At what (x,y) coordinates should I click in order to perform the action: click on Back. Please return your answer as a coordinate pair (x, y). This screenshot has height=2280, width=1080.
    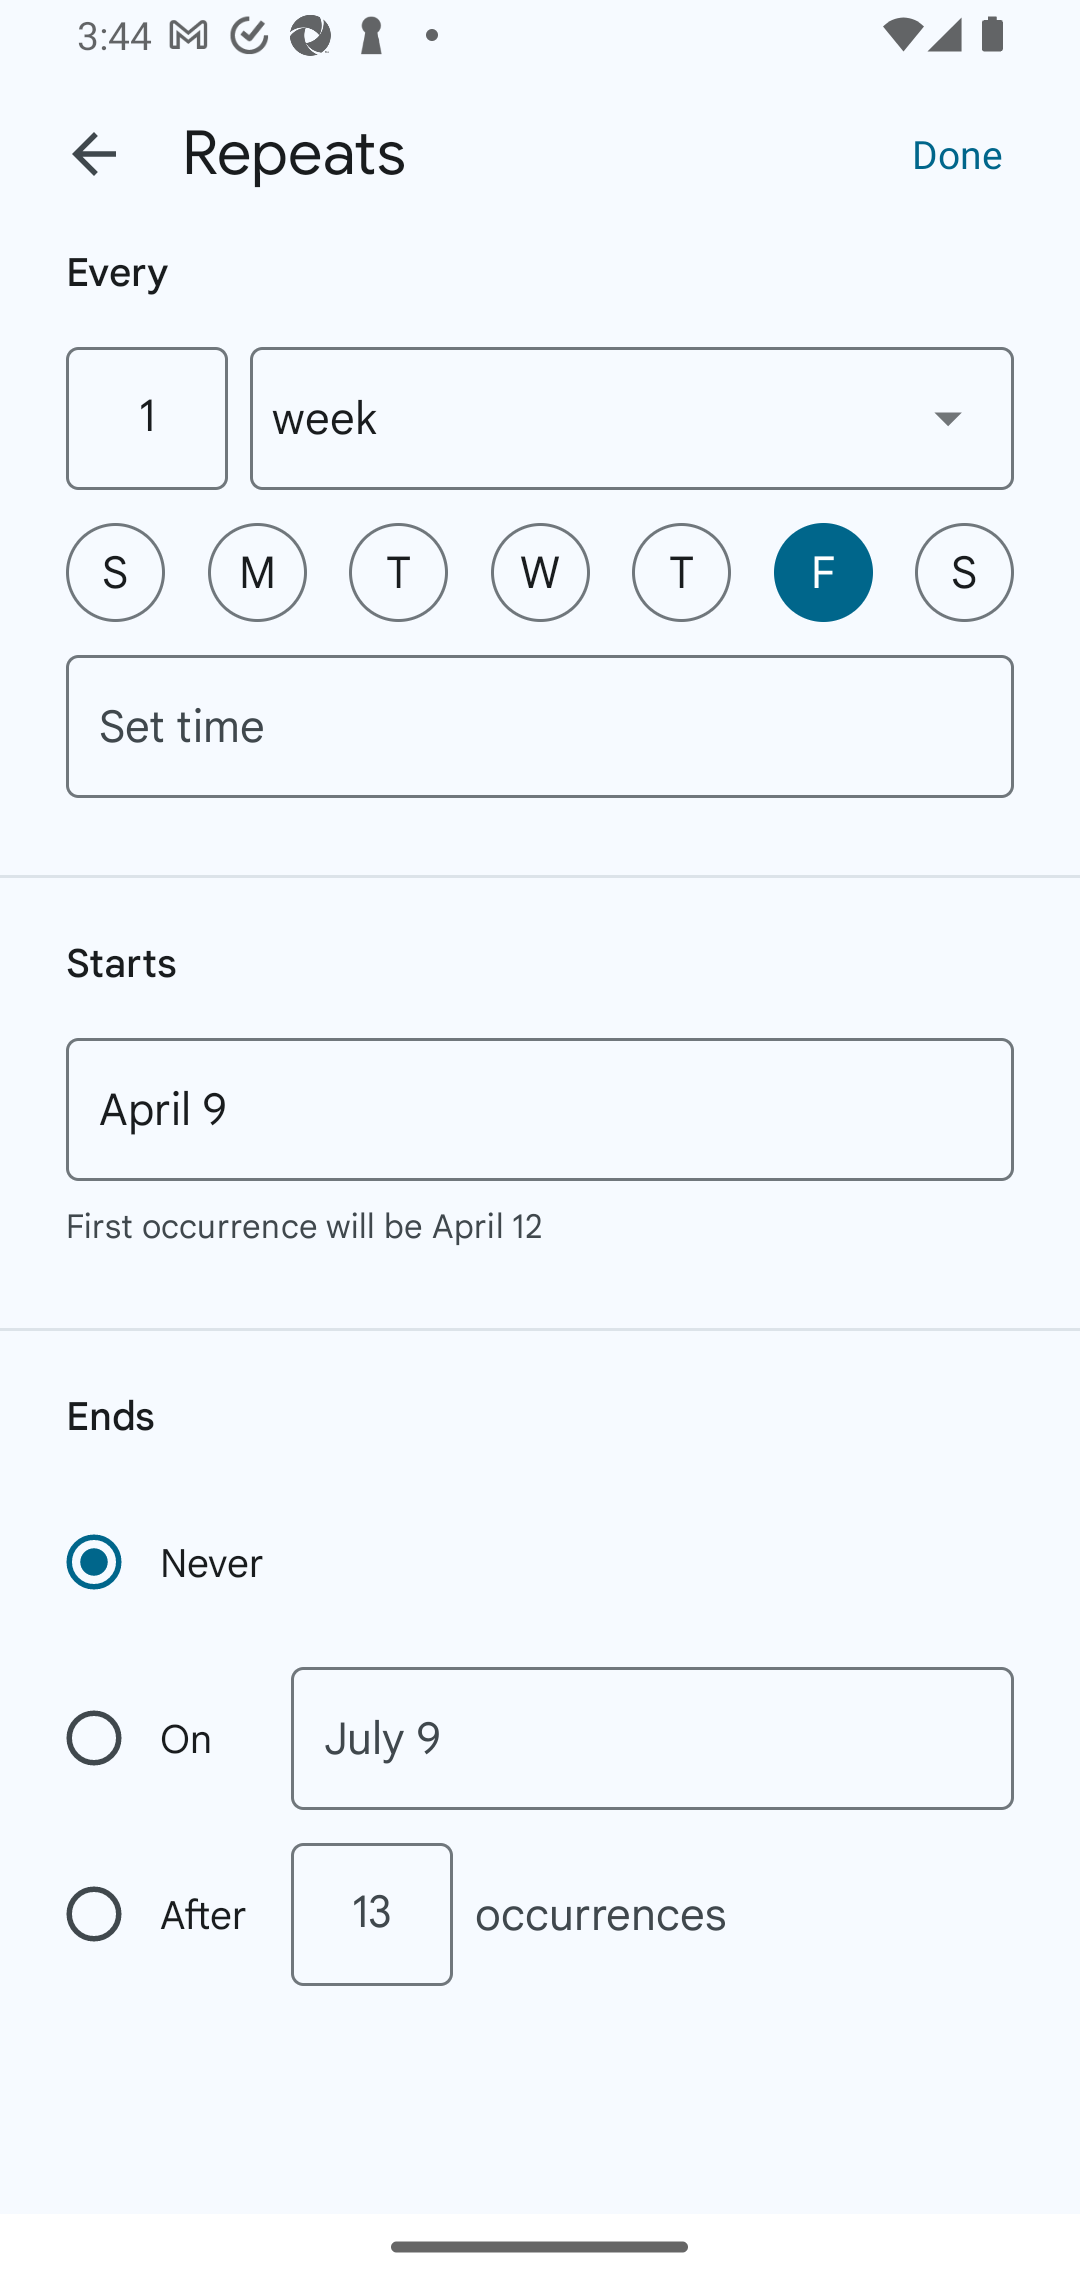
    Looking at the image, I should click on (94, 154).